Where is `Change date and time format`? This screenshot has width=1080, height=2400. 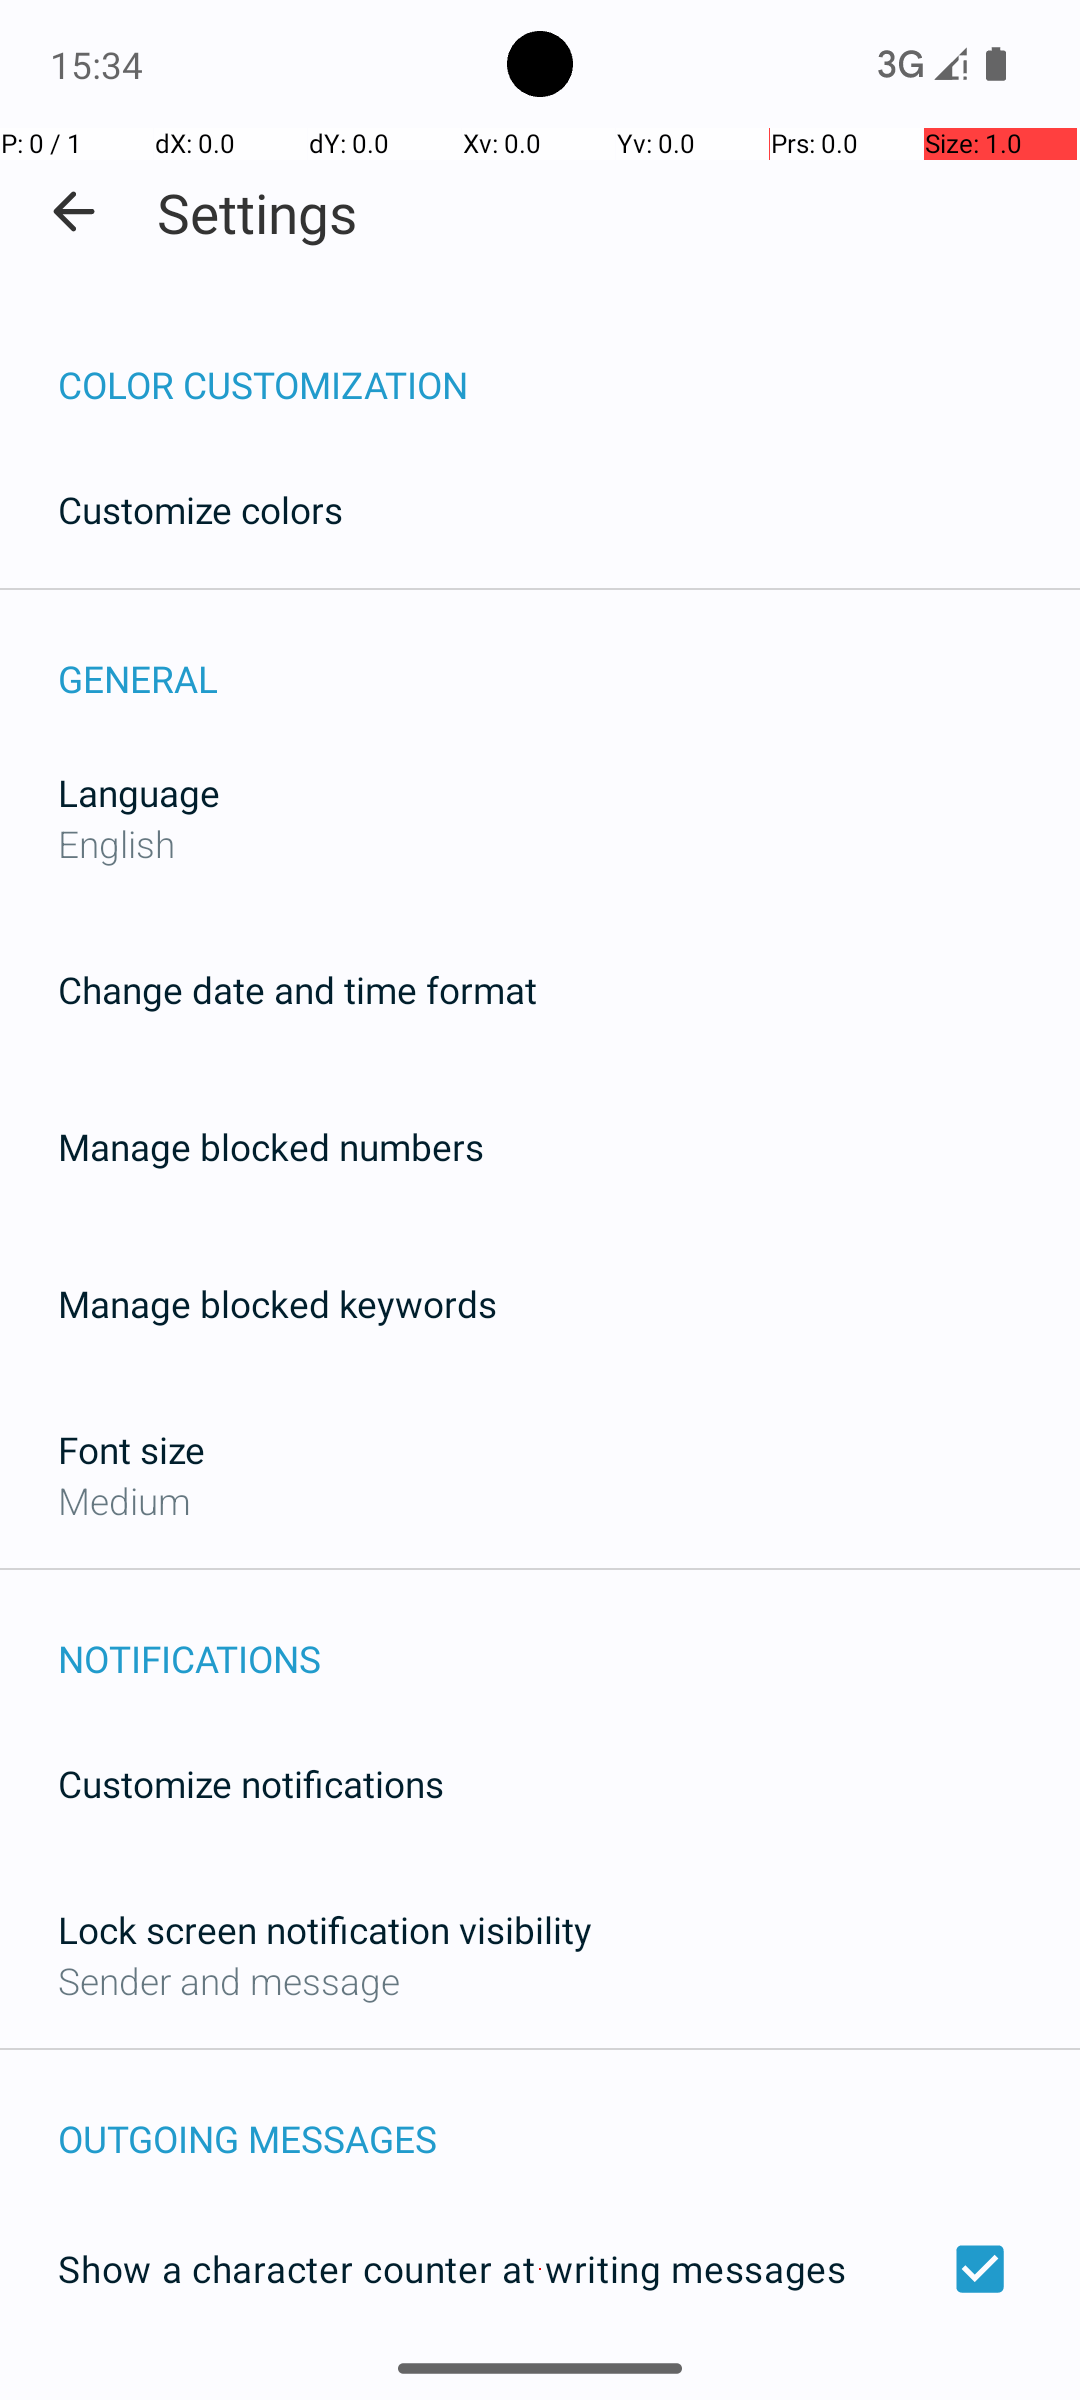 Change date and time format is located at coordinates (298, 990).